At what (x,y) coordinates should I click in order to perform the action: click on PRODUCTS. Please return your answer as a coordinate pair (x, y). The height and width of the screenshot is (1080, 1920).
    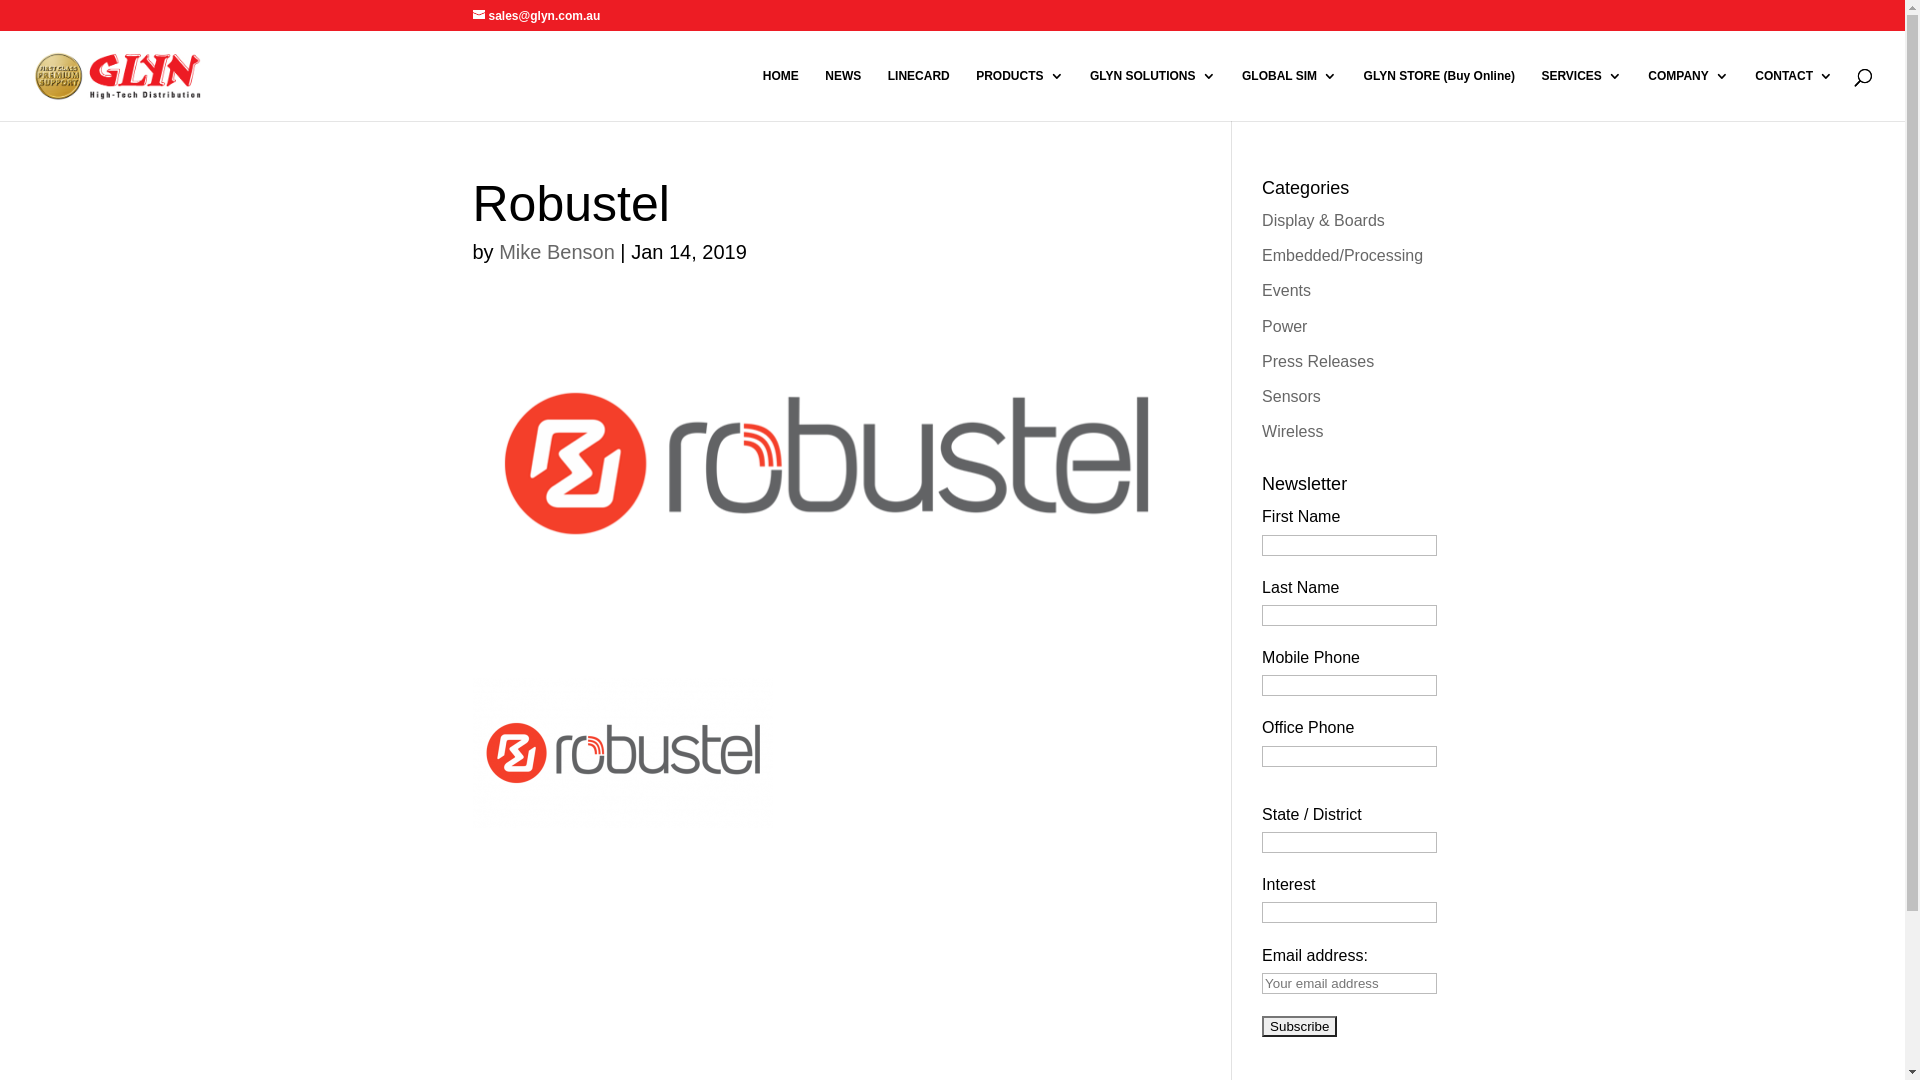
    Looking at the image, I should click on (1020, 95).